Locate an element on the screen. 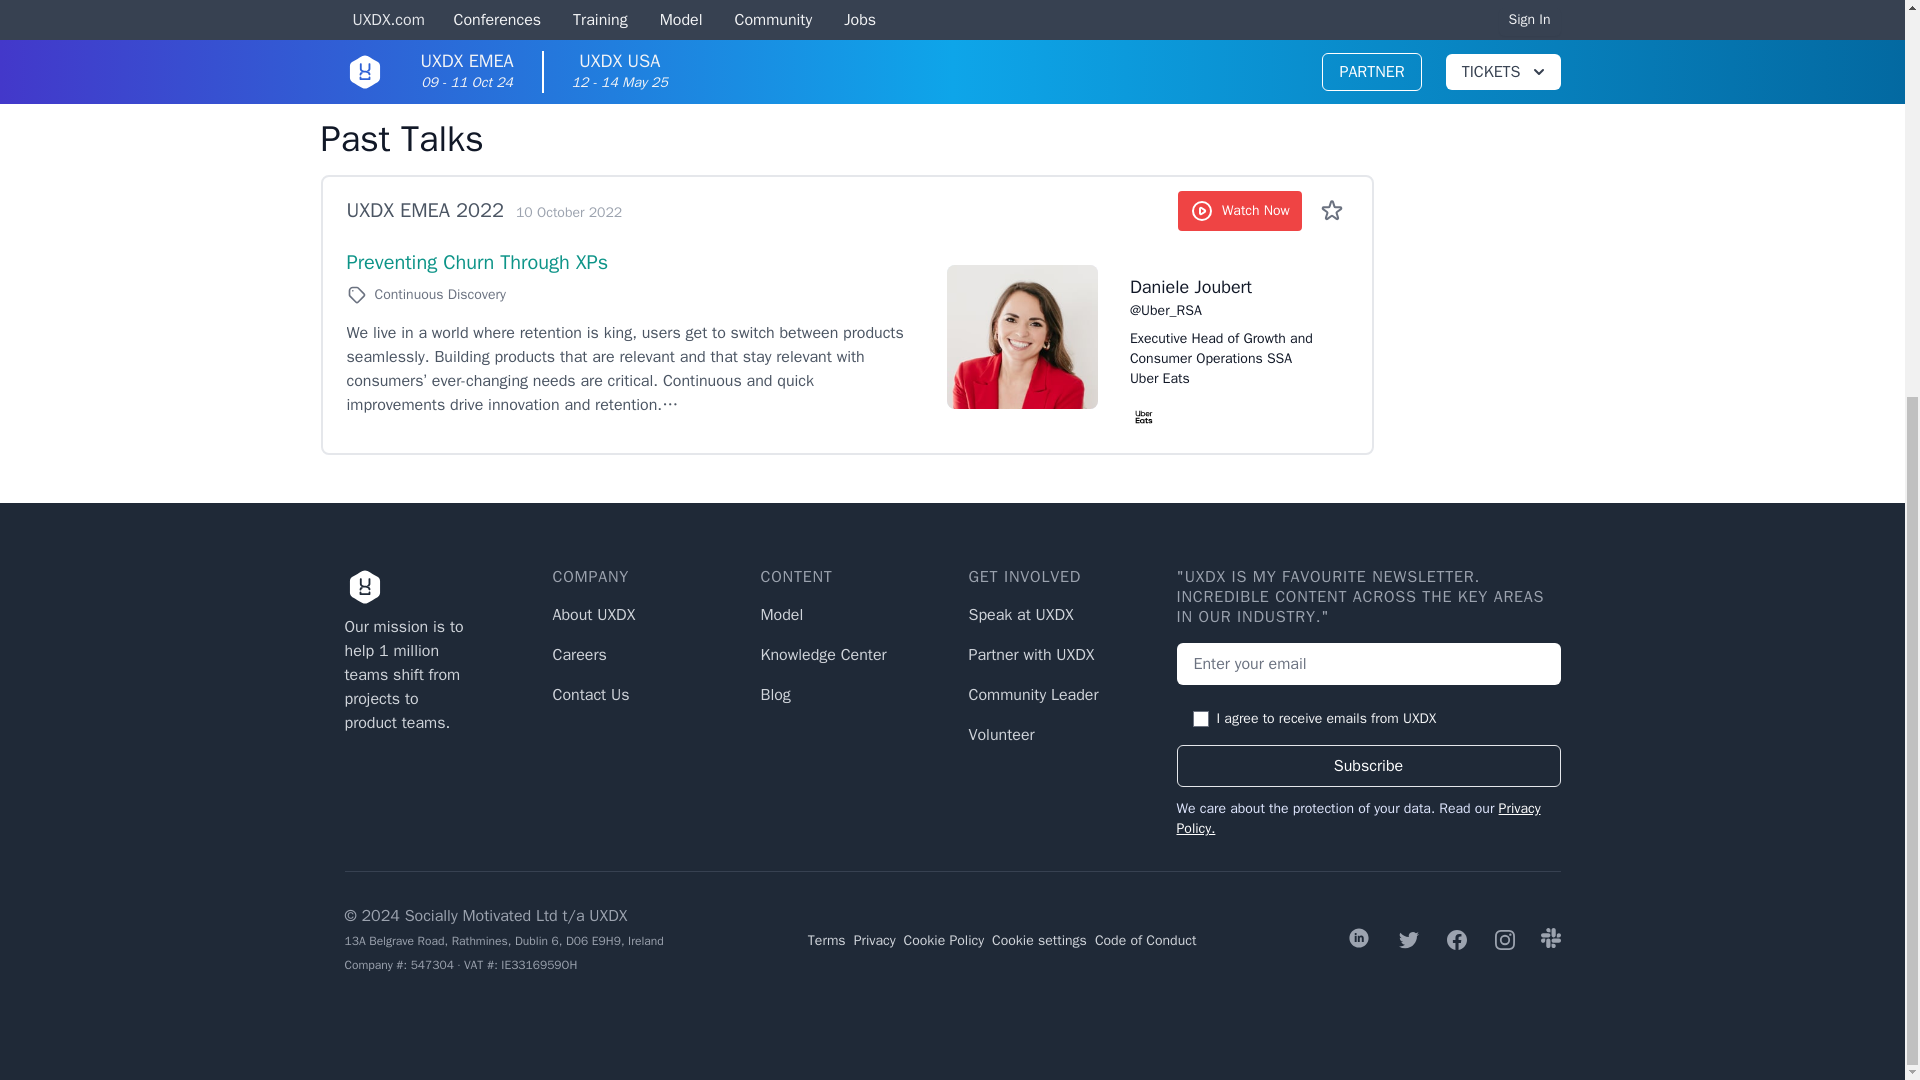 The image size is (1920, 1080). on is located at coordinates (1200, 718).